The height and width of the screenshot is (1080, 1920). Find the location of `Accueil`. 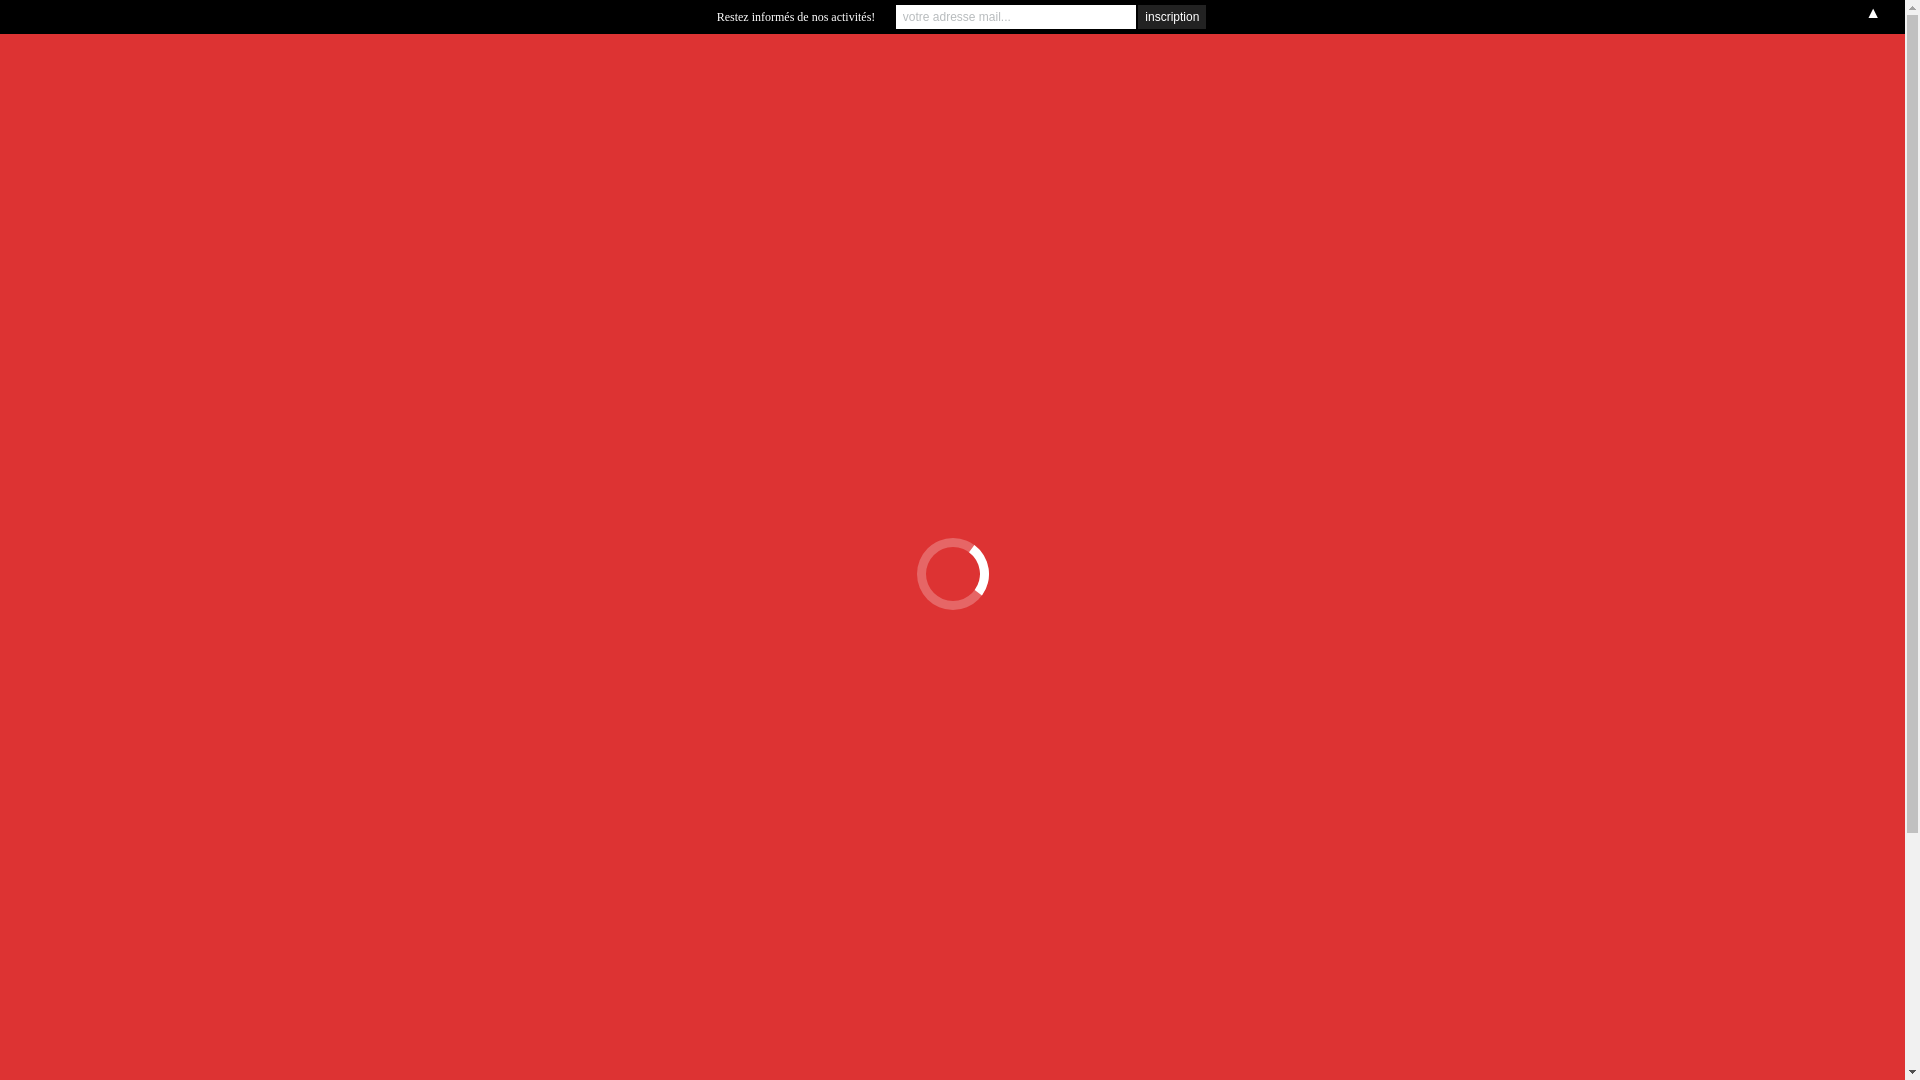

Accueil is located at coordinates (592, 172).